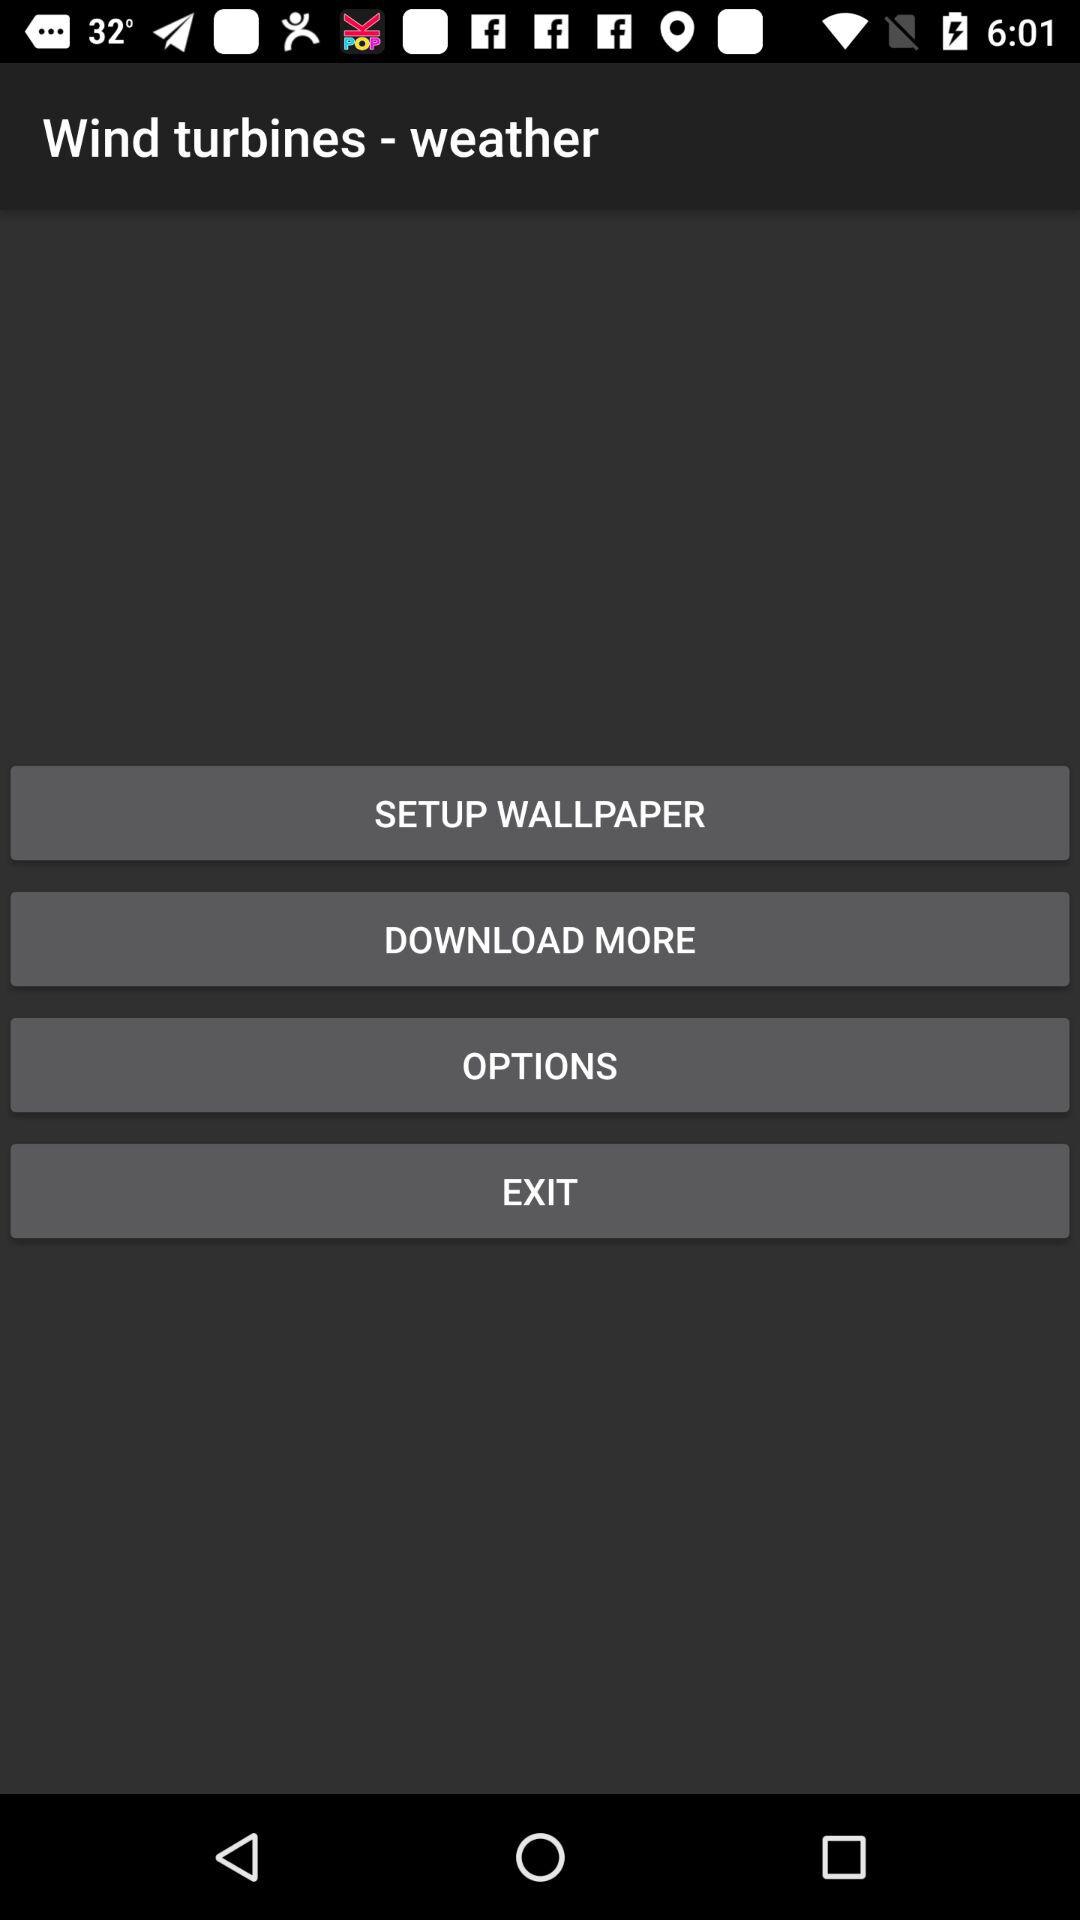  What do you see at coordinates (540, 939) in the screenshot?
I see `scroll until the download more button` at bounding box center [540, 939].